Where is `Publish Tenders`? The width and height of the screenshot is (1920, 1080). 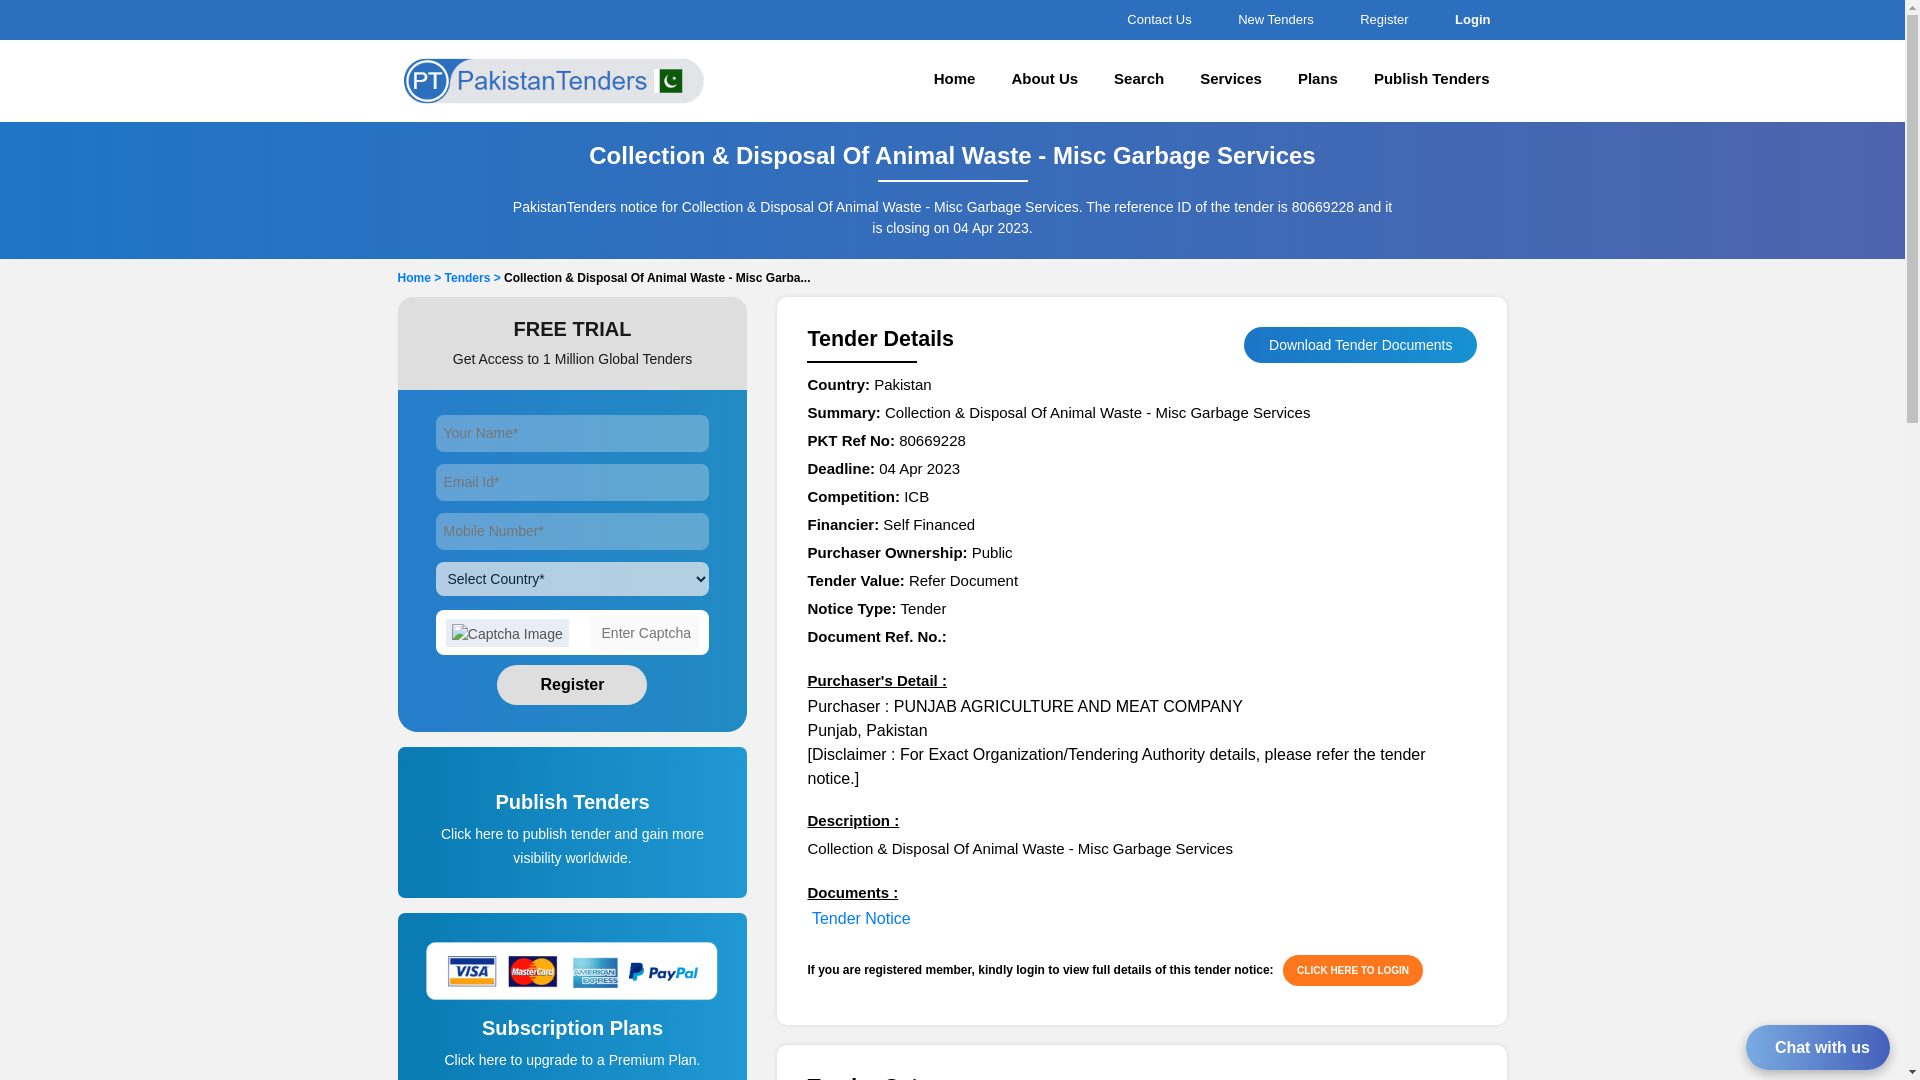 Publish Tenders is located at coordinates (1431, 80).